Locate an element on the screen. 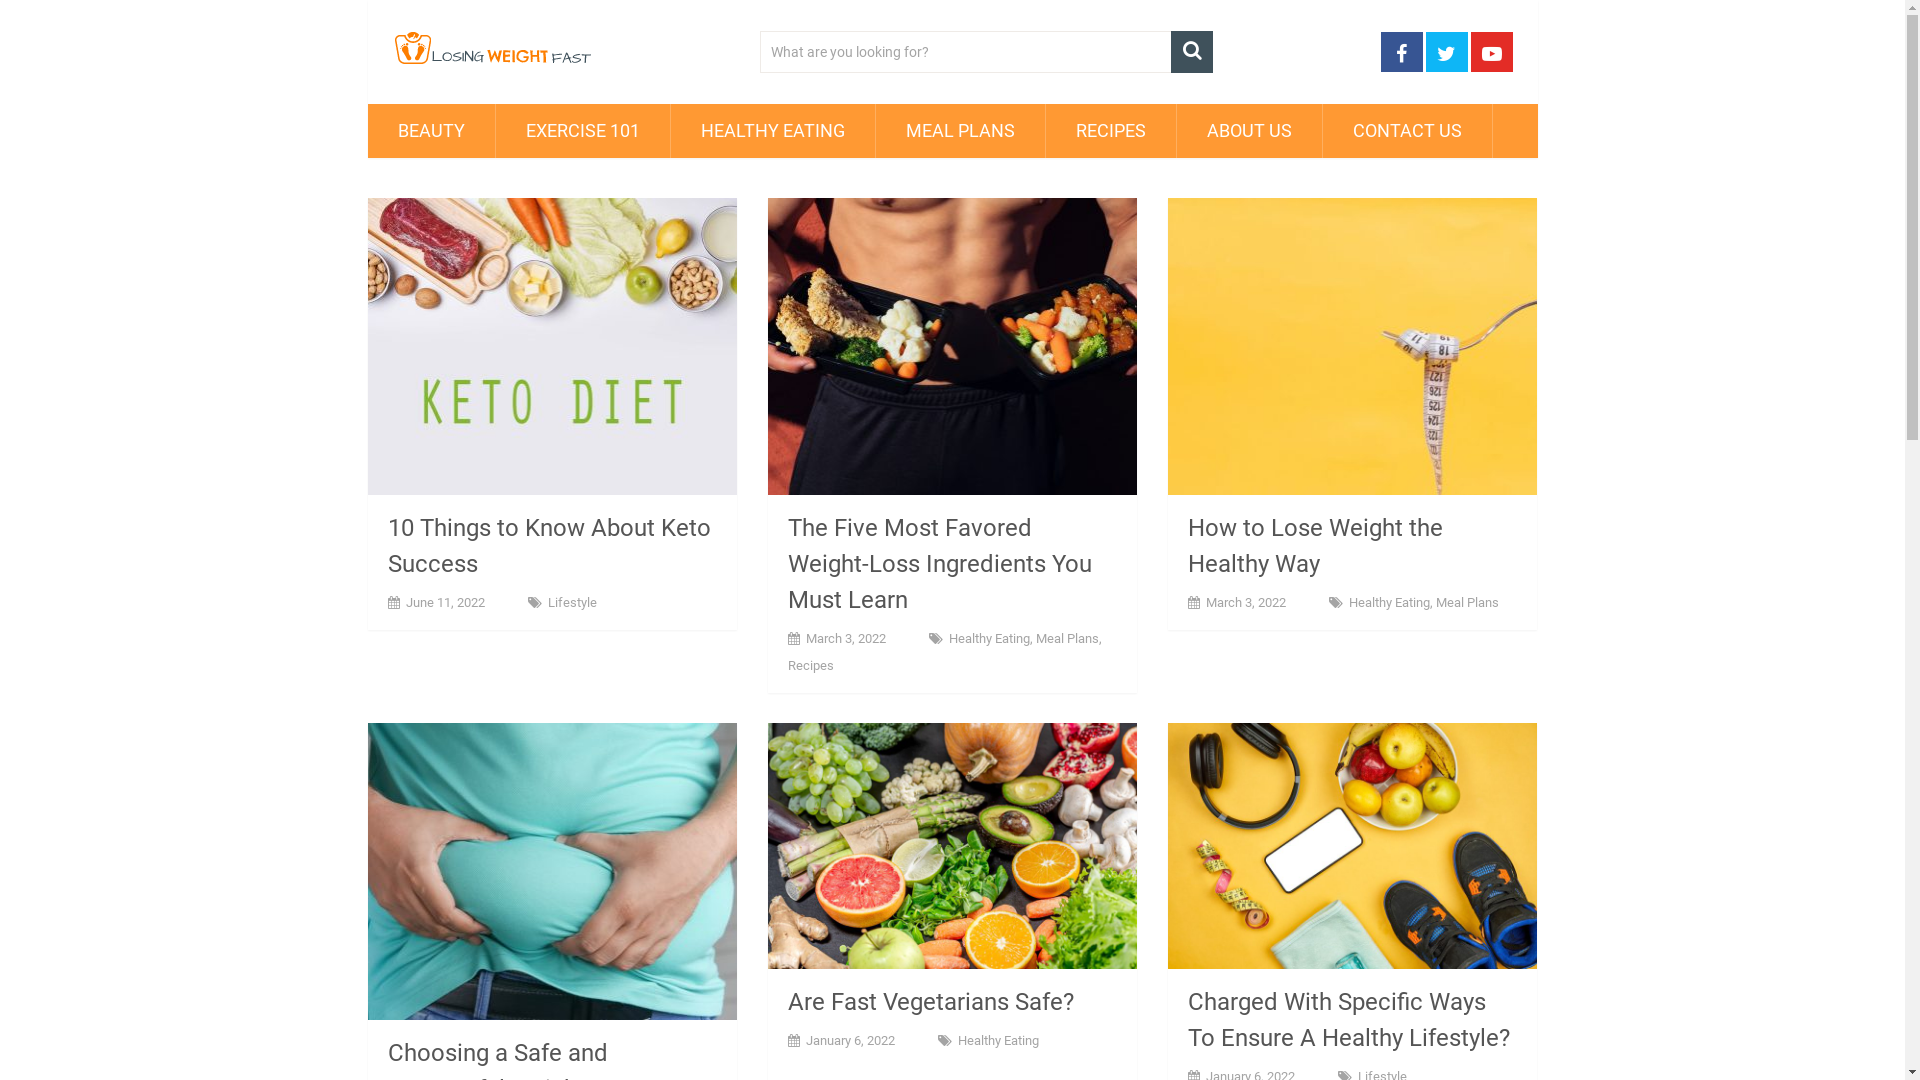 The height and width of the screenshot is (1080, 1920). How to Lose Weight the Healthy Way is located at coordinates (1353, 346).